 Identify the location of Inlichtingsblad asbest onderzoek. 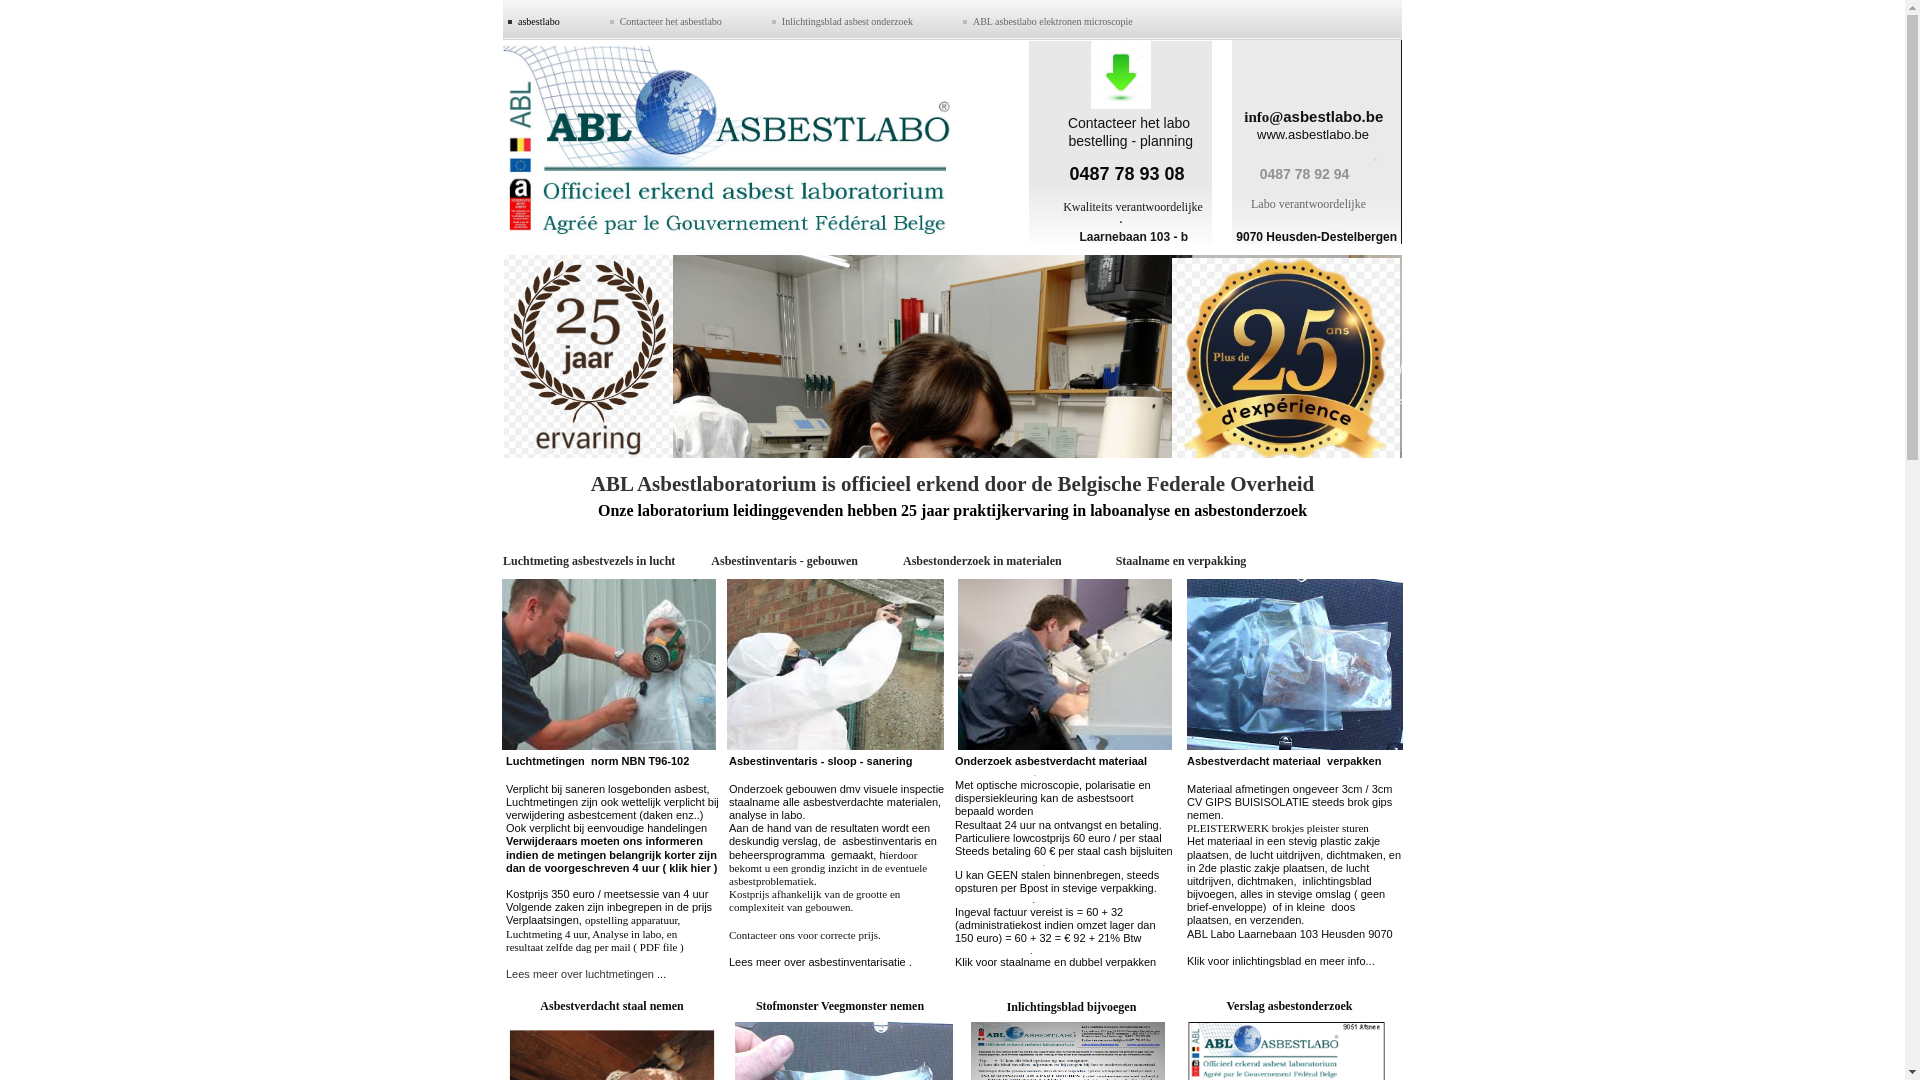
(848, 19).